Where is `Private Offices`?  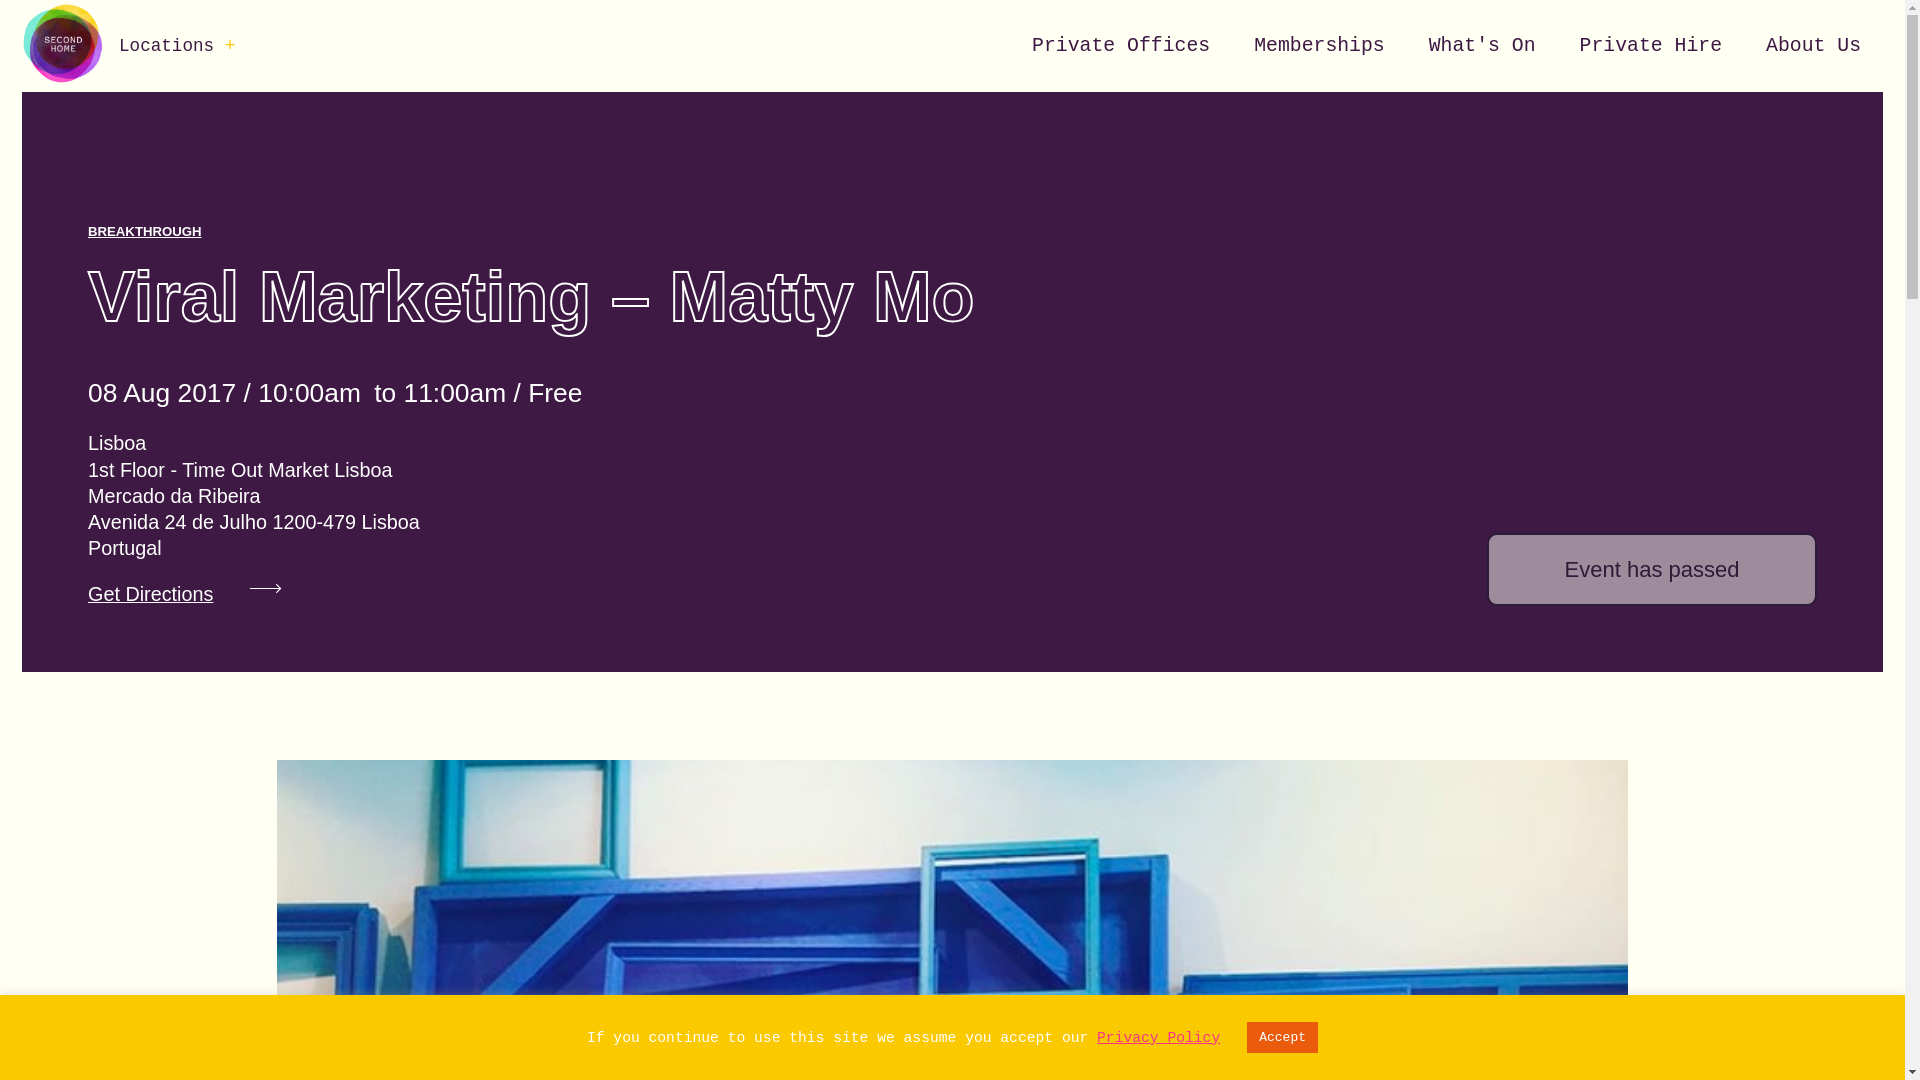 Private Offices is located at coordinates (1120, 46).